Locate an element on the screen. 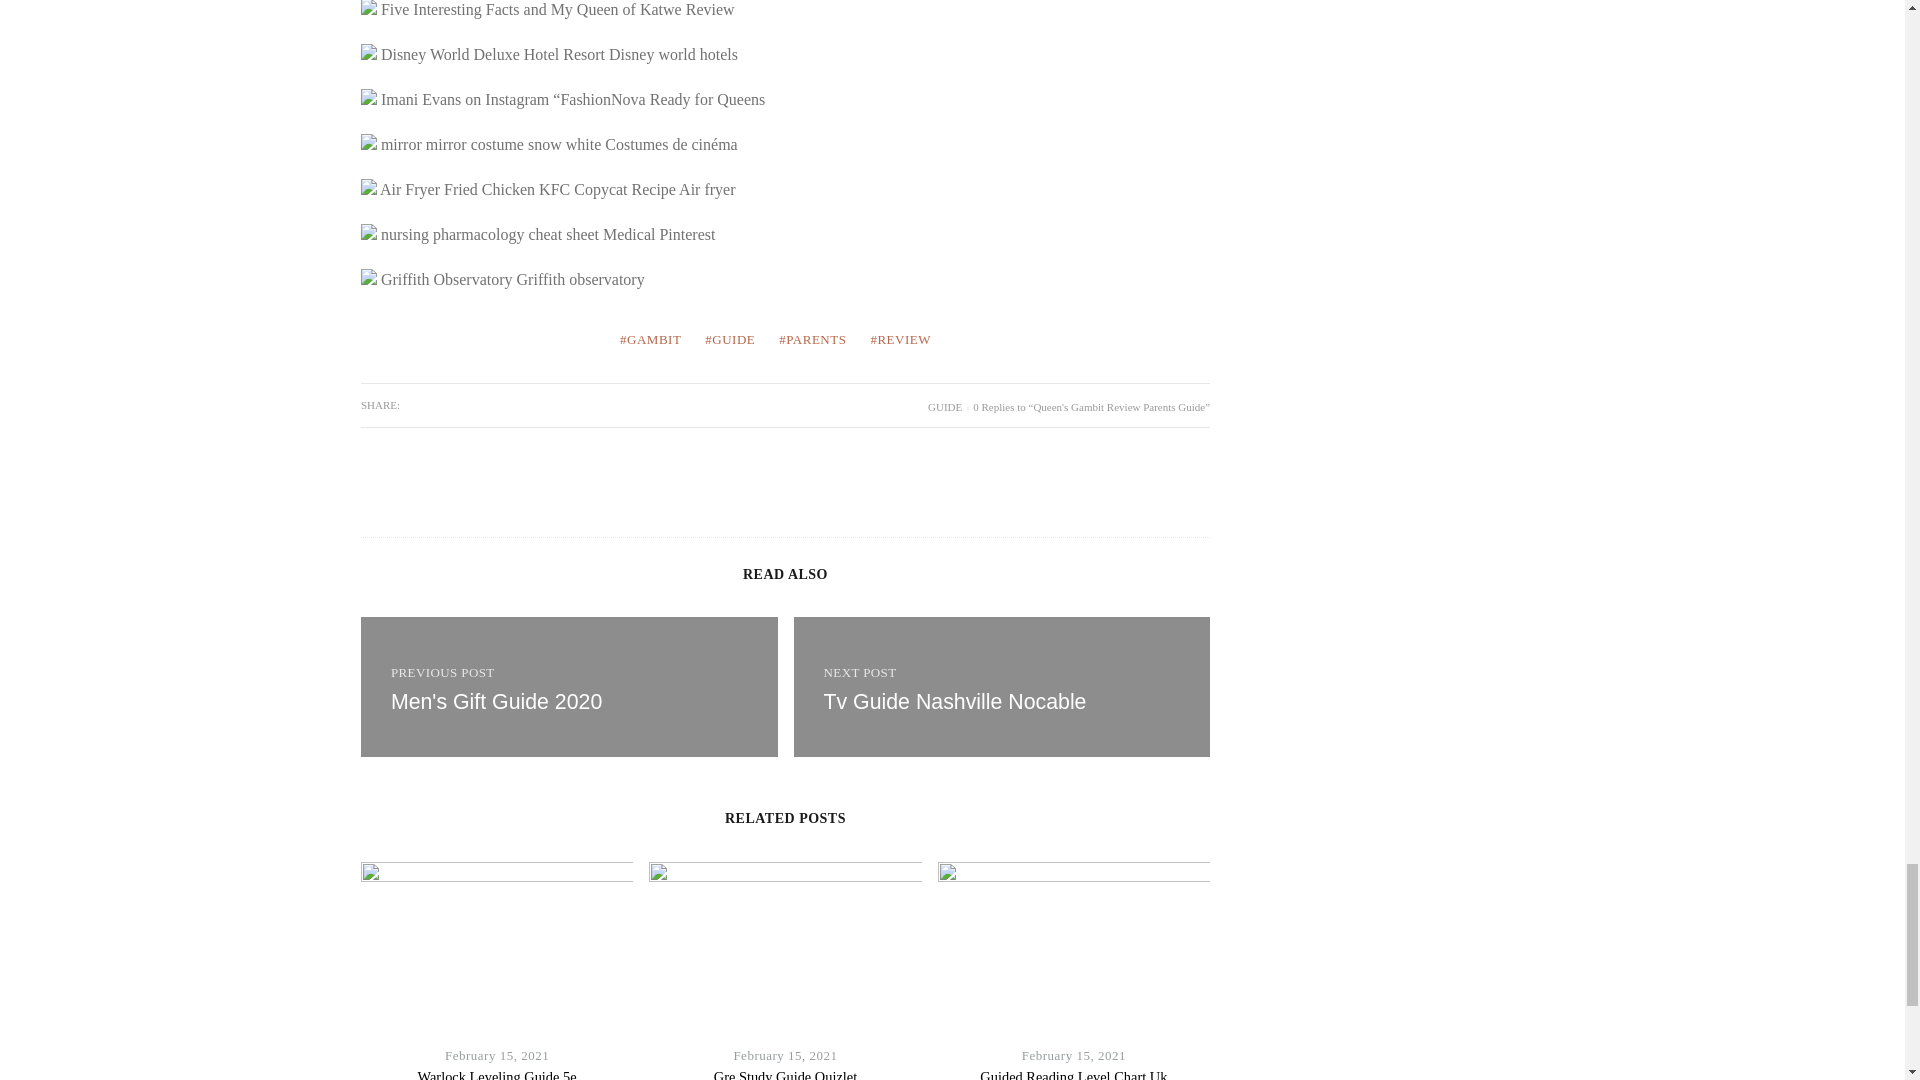 This screenshot has height=1080, width=1920. Gre Study Guide Quizlet is located at coordinates (785, 1074).